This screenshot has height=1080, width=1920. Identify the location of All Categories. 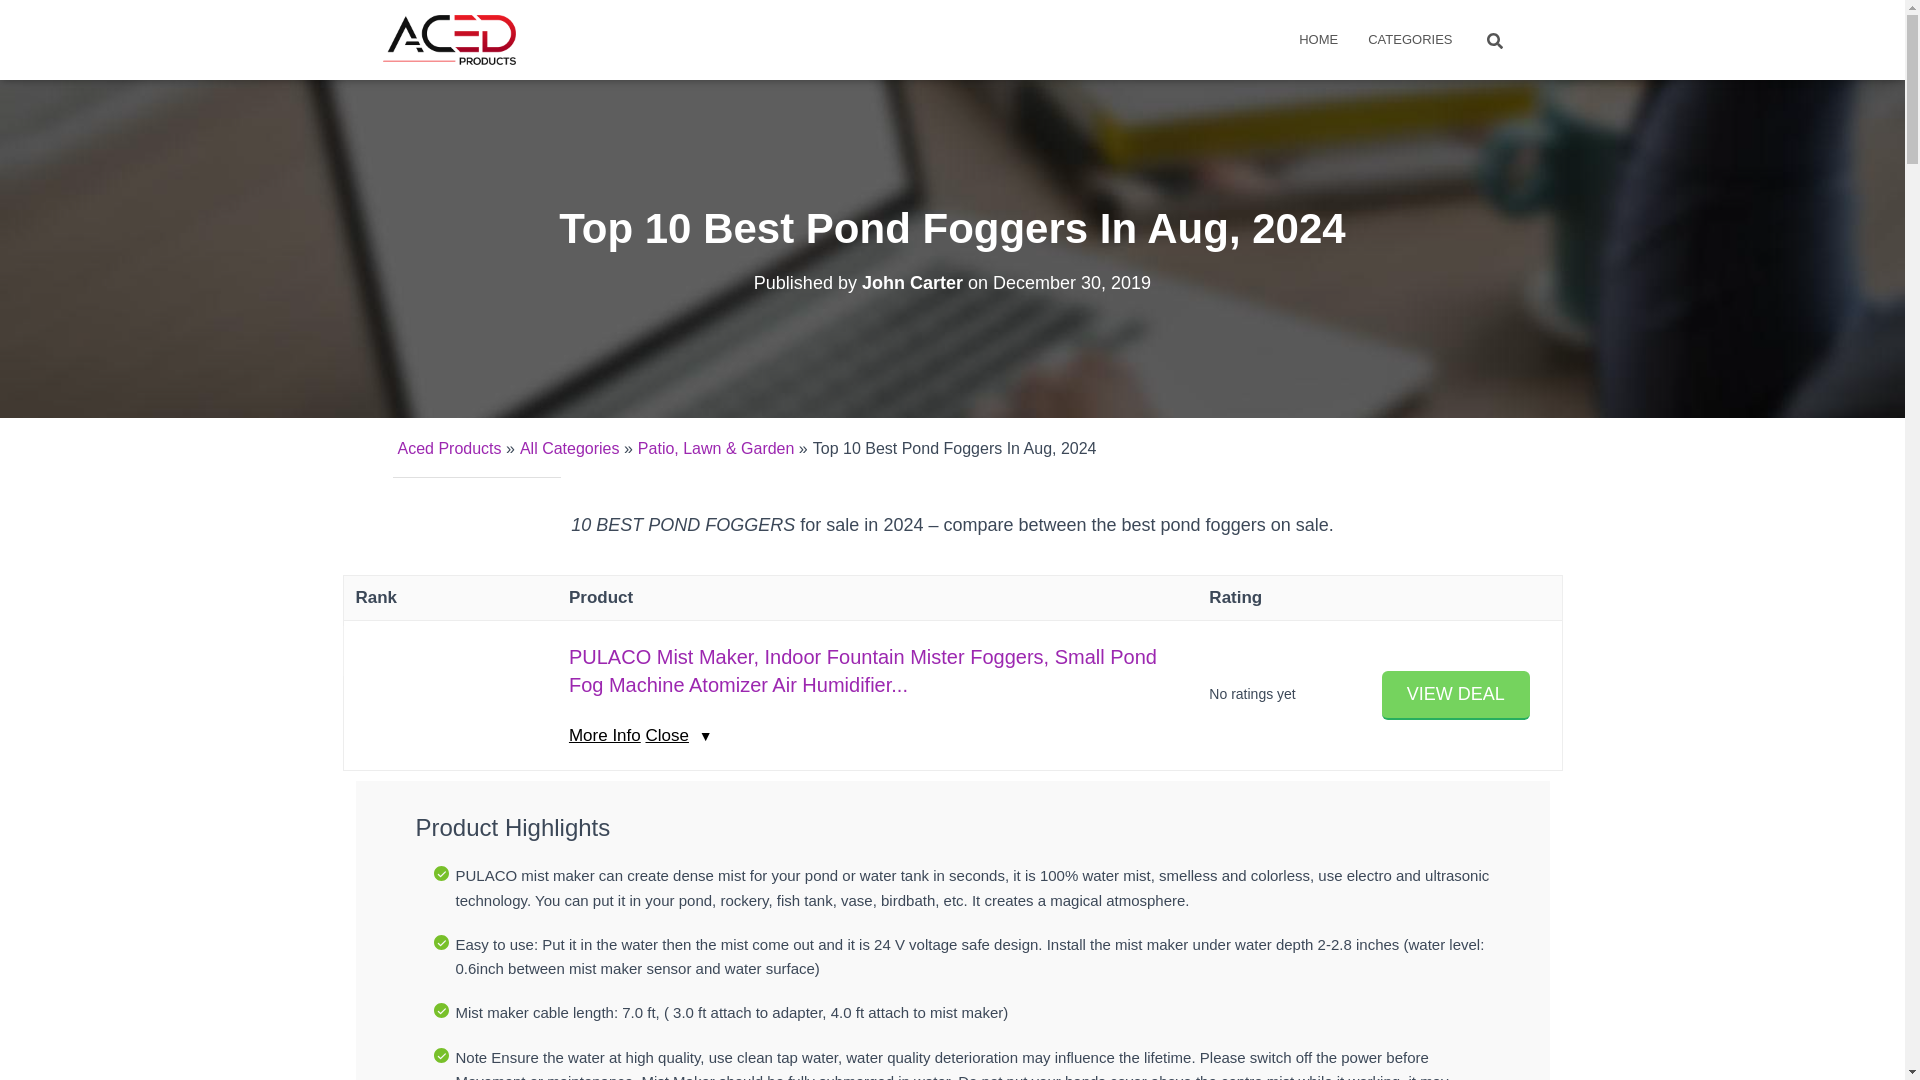
(570, 448).